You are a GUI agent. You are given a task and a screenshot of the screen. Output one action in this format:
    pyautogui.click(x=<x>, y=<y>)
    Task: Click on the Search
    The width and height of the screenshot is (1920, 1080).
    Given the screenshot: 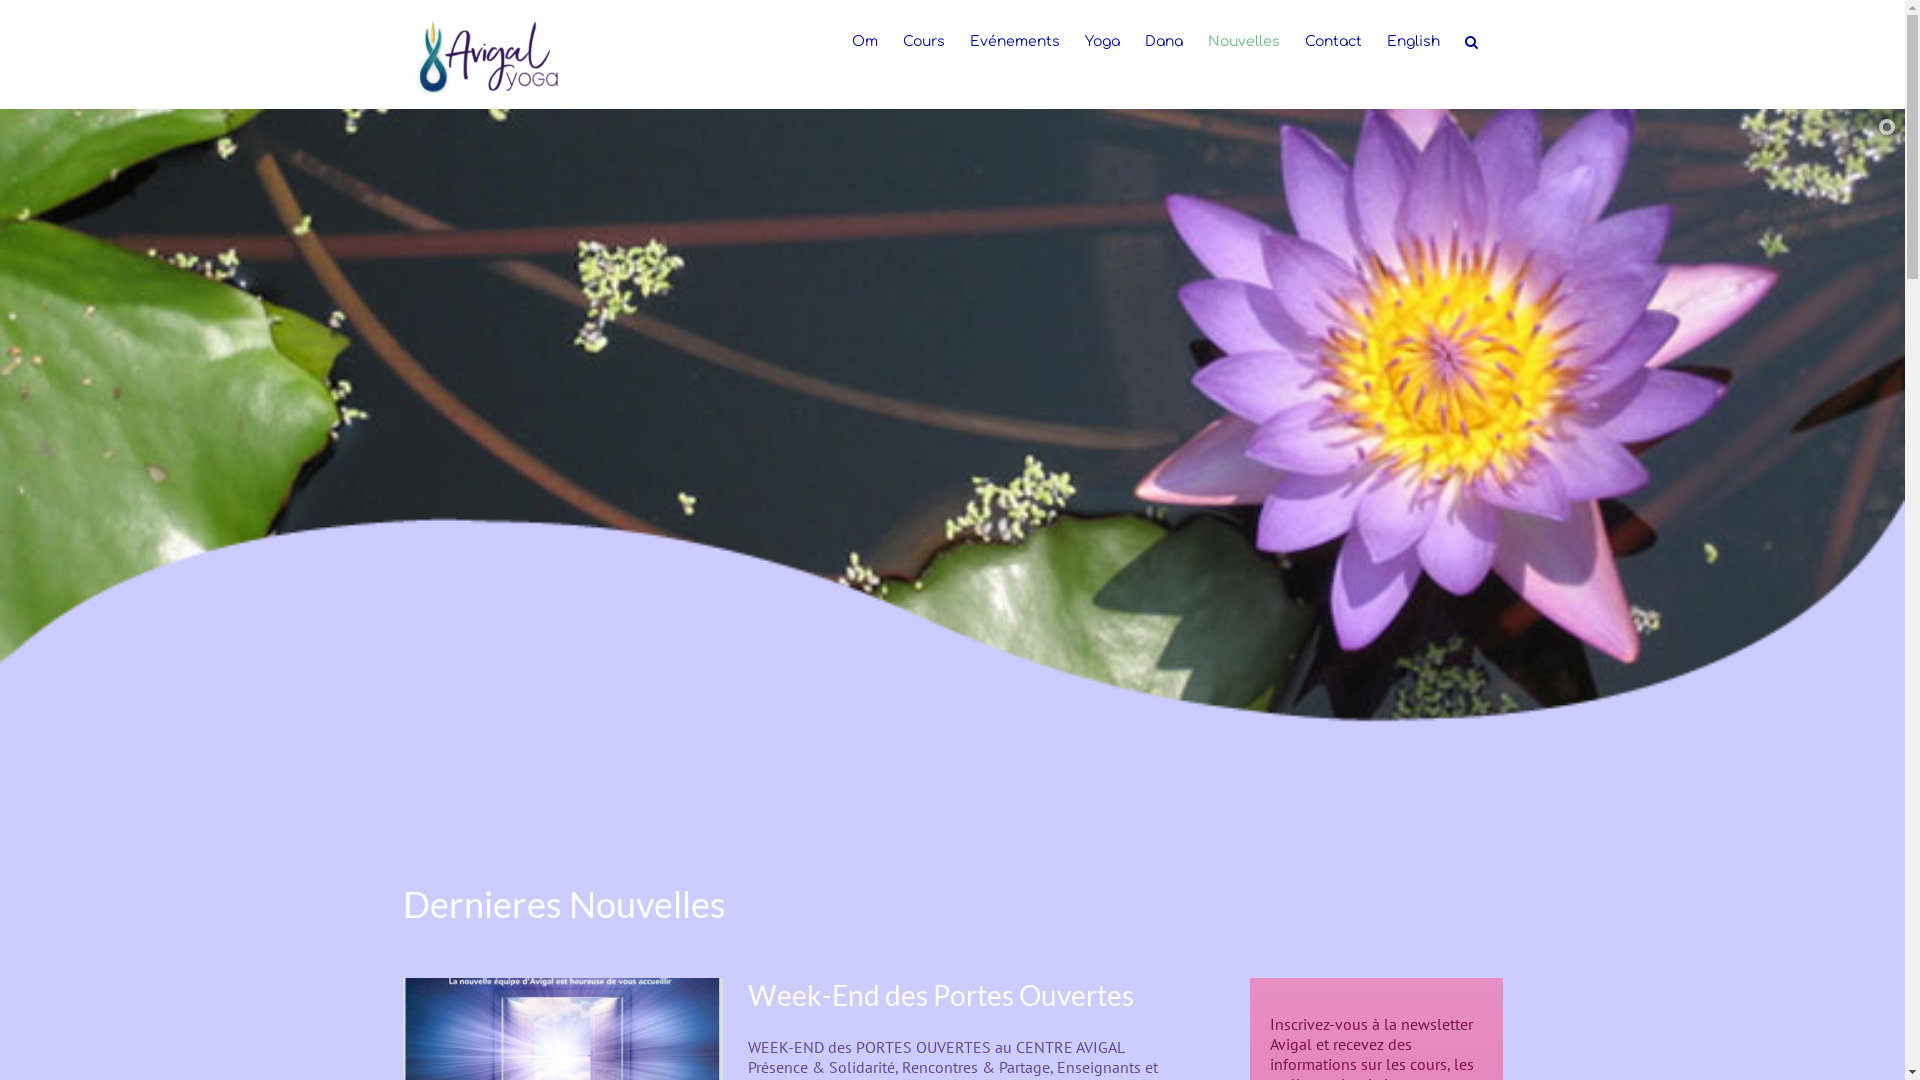 What is the action you would take?
    pyautogui.click(x=1470, y=42)
    